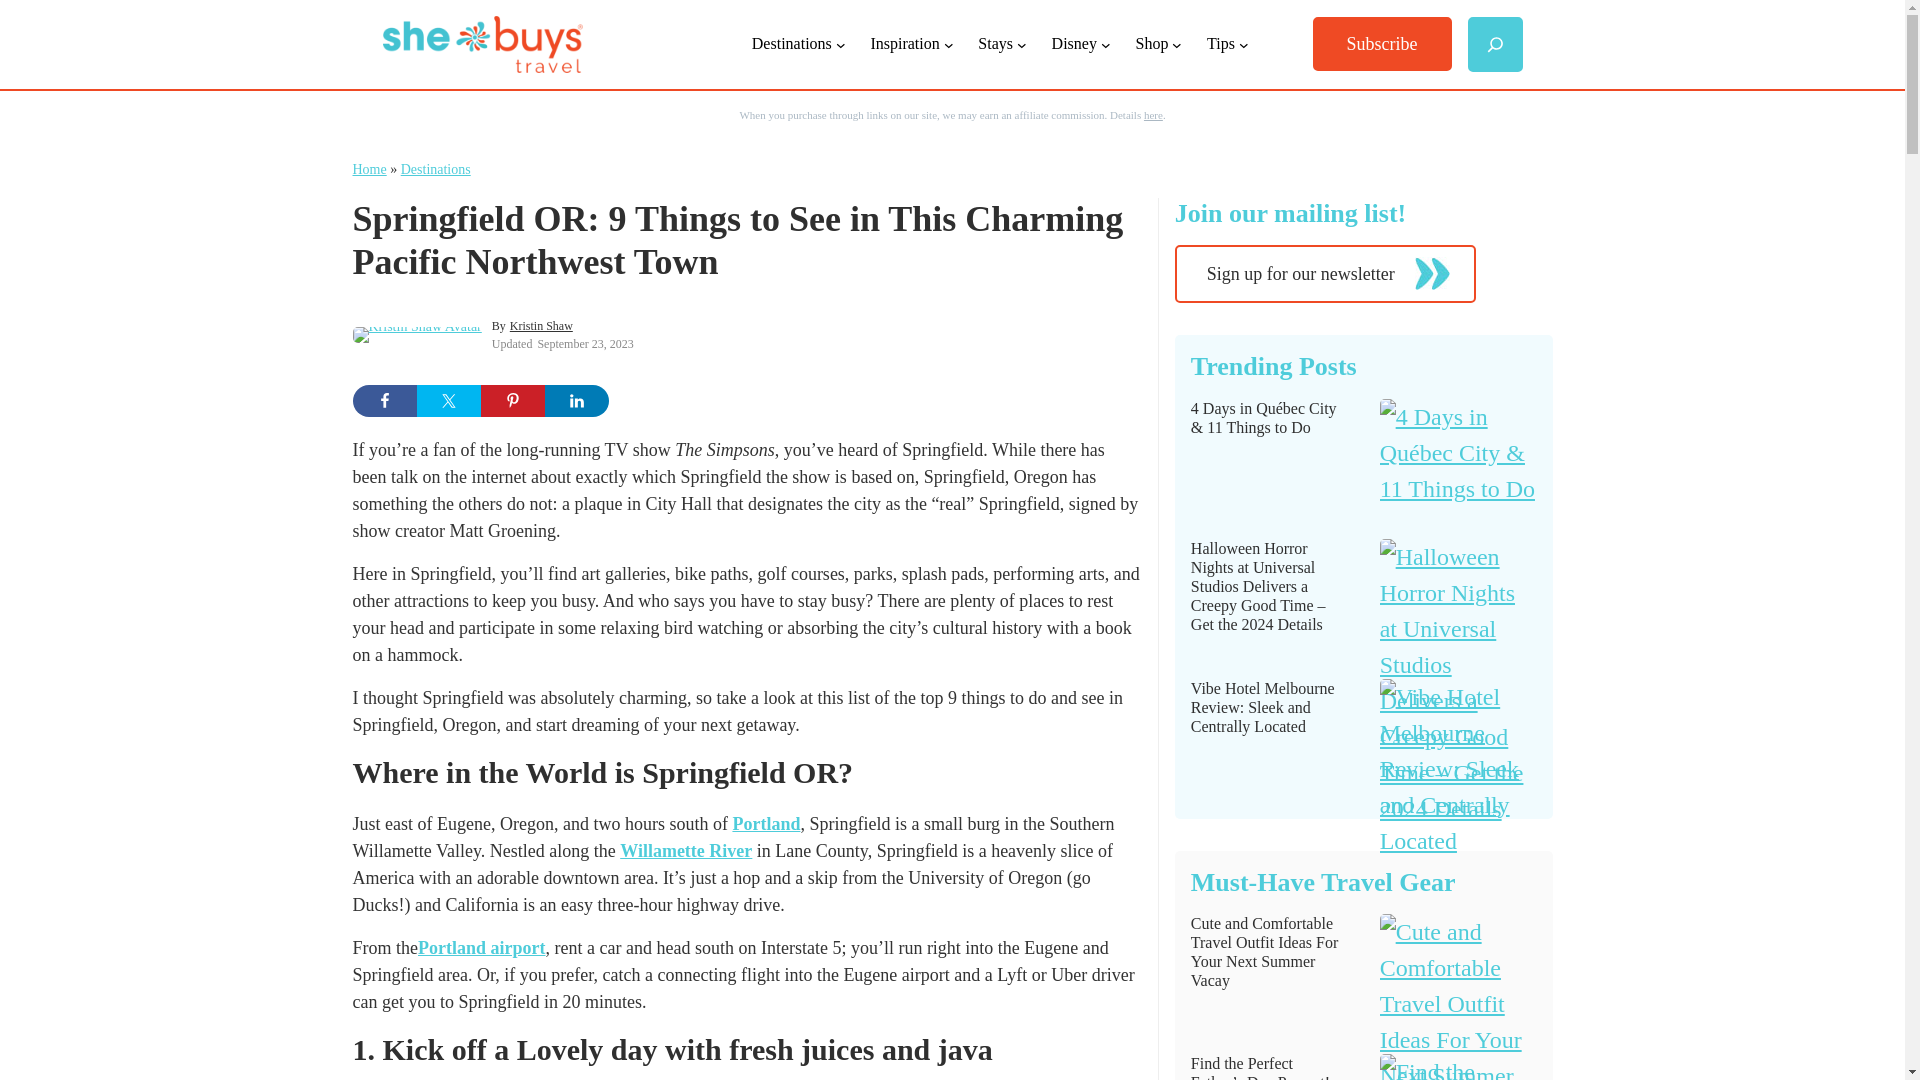 This screenshot has width=1920, height=1080. What do you see at coordinates (792, 43) in the screenshot?
I see `Destinations` at bounding box center [792, 43].